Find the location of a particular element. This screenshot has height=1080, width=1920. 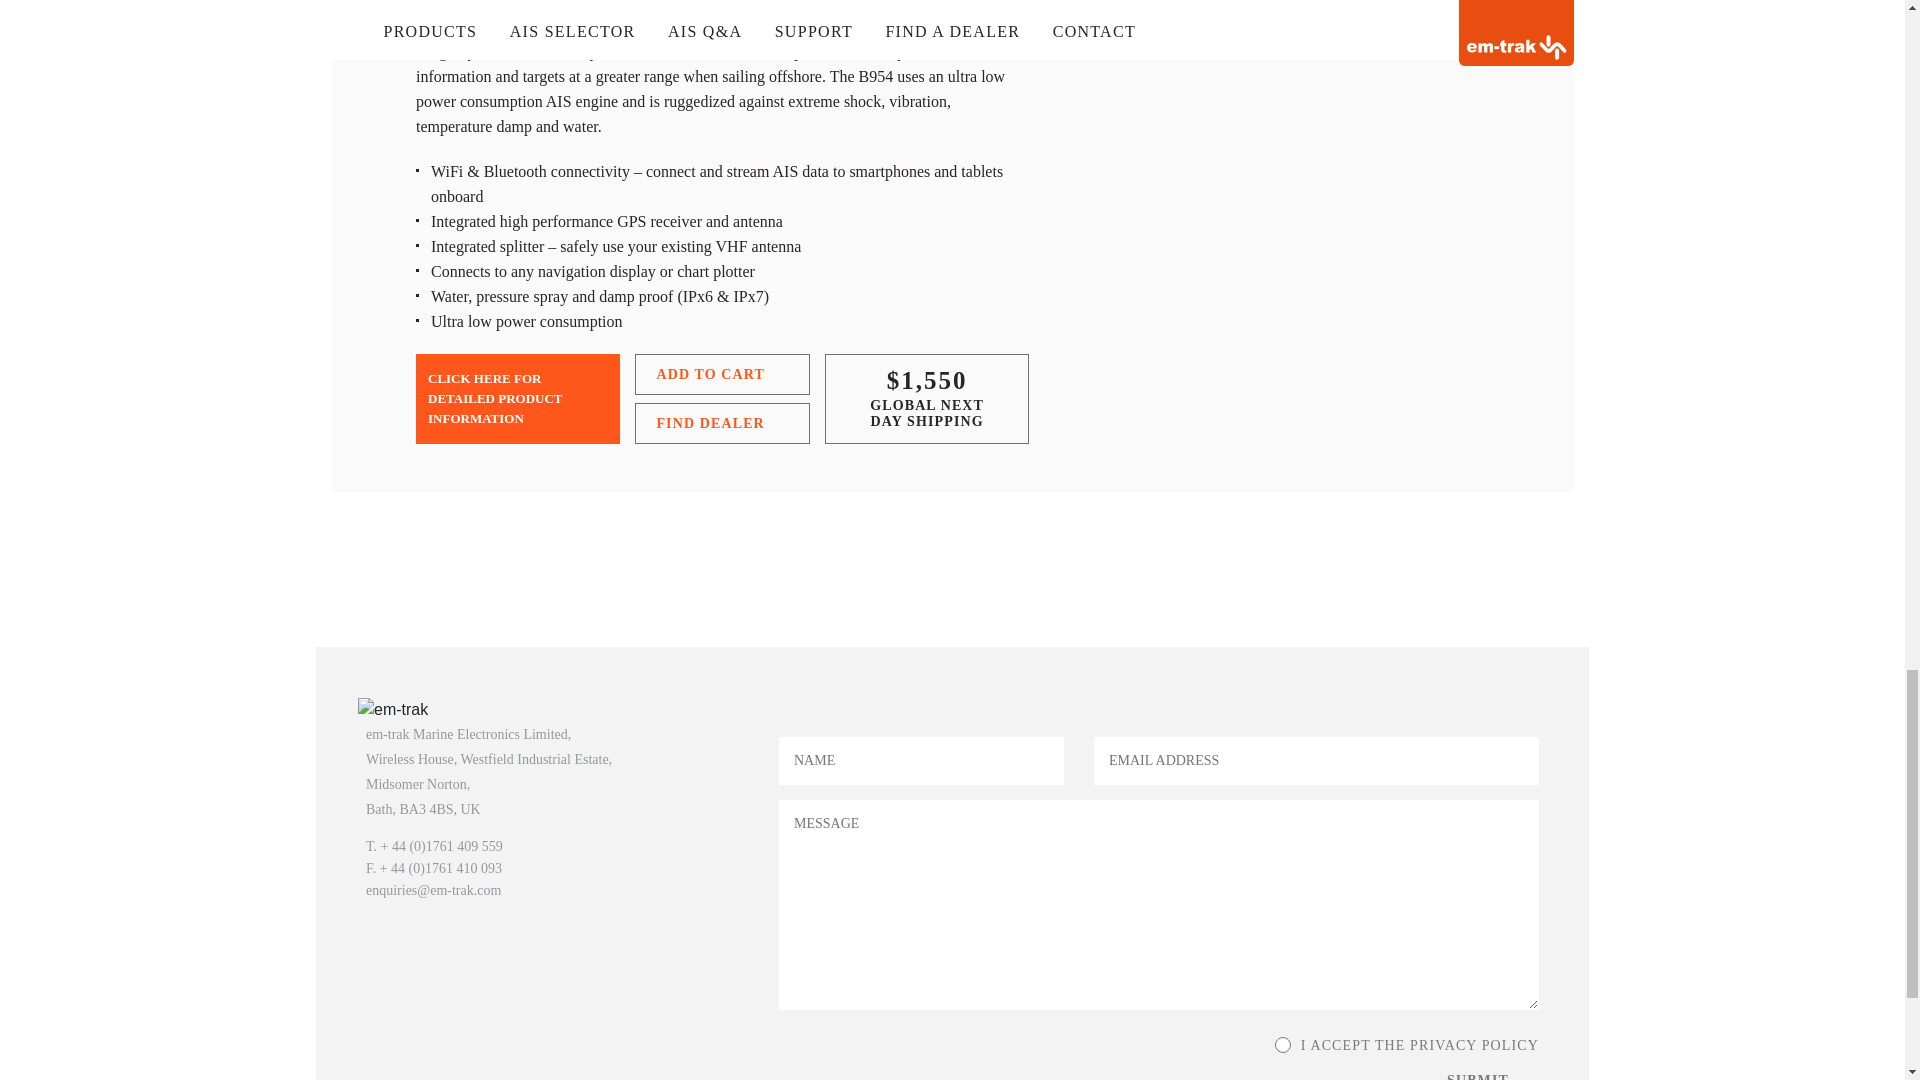

CLICK HERE FOR DETAILED PRODUCT INFORMATION is located at coordinates (518, 398).